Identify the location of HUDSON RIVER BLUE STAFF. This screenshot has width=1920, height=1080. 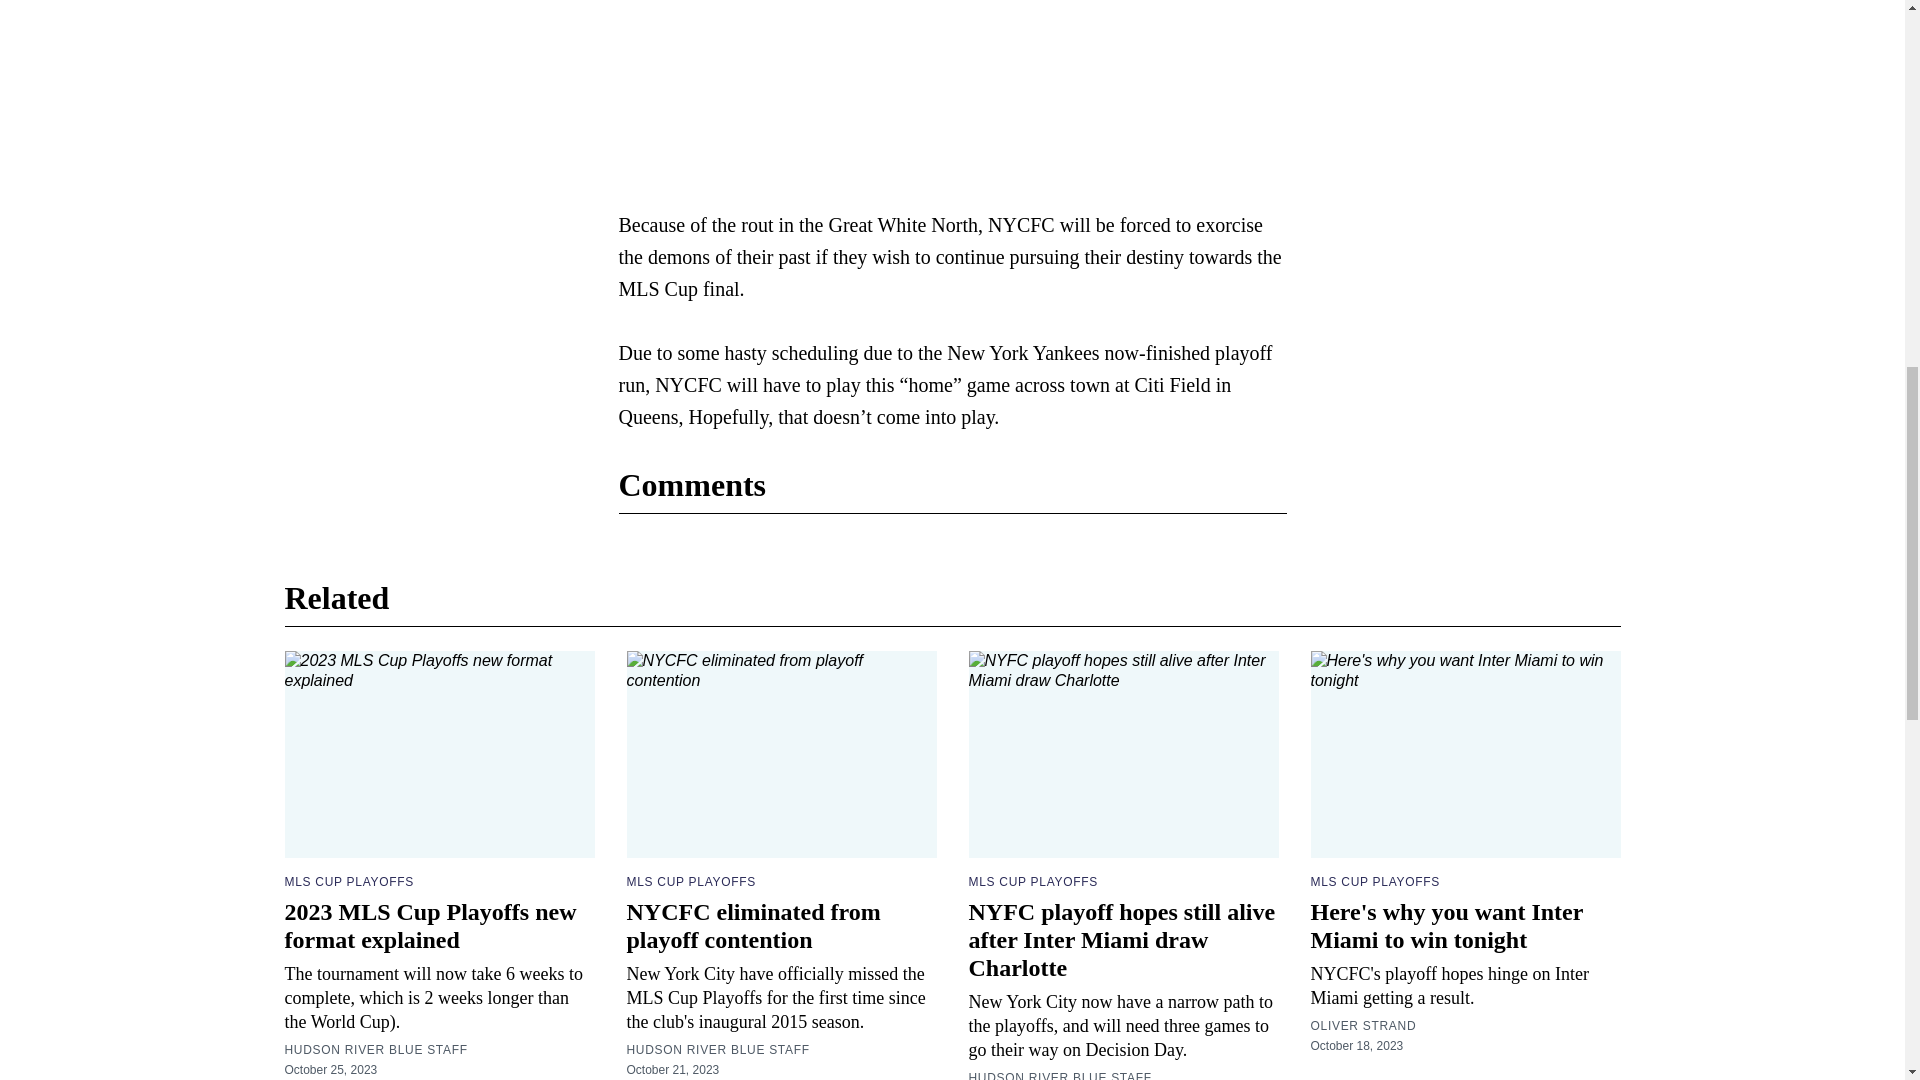
(375, 1050).